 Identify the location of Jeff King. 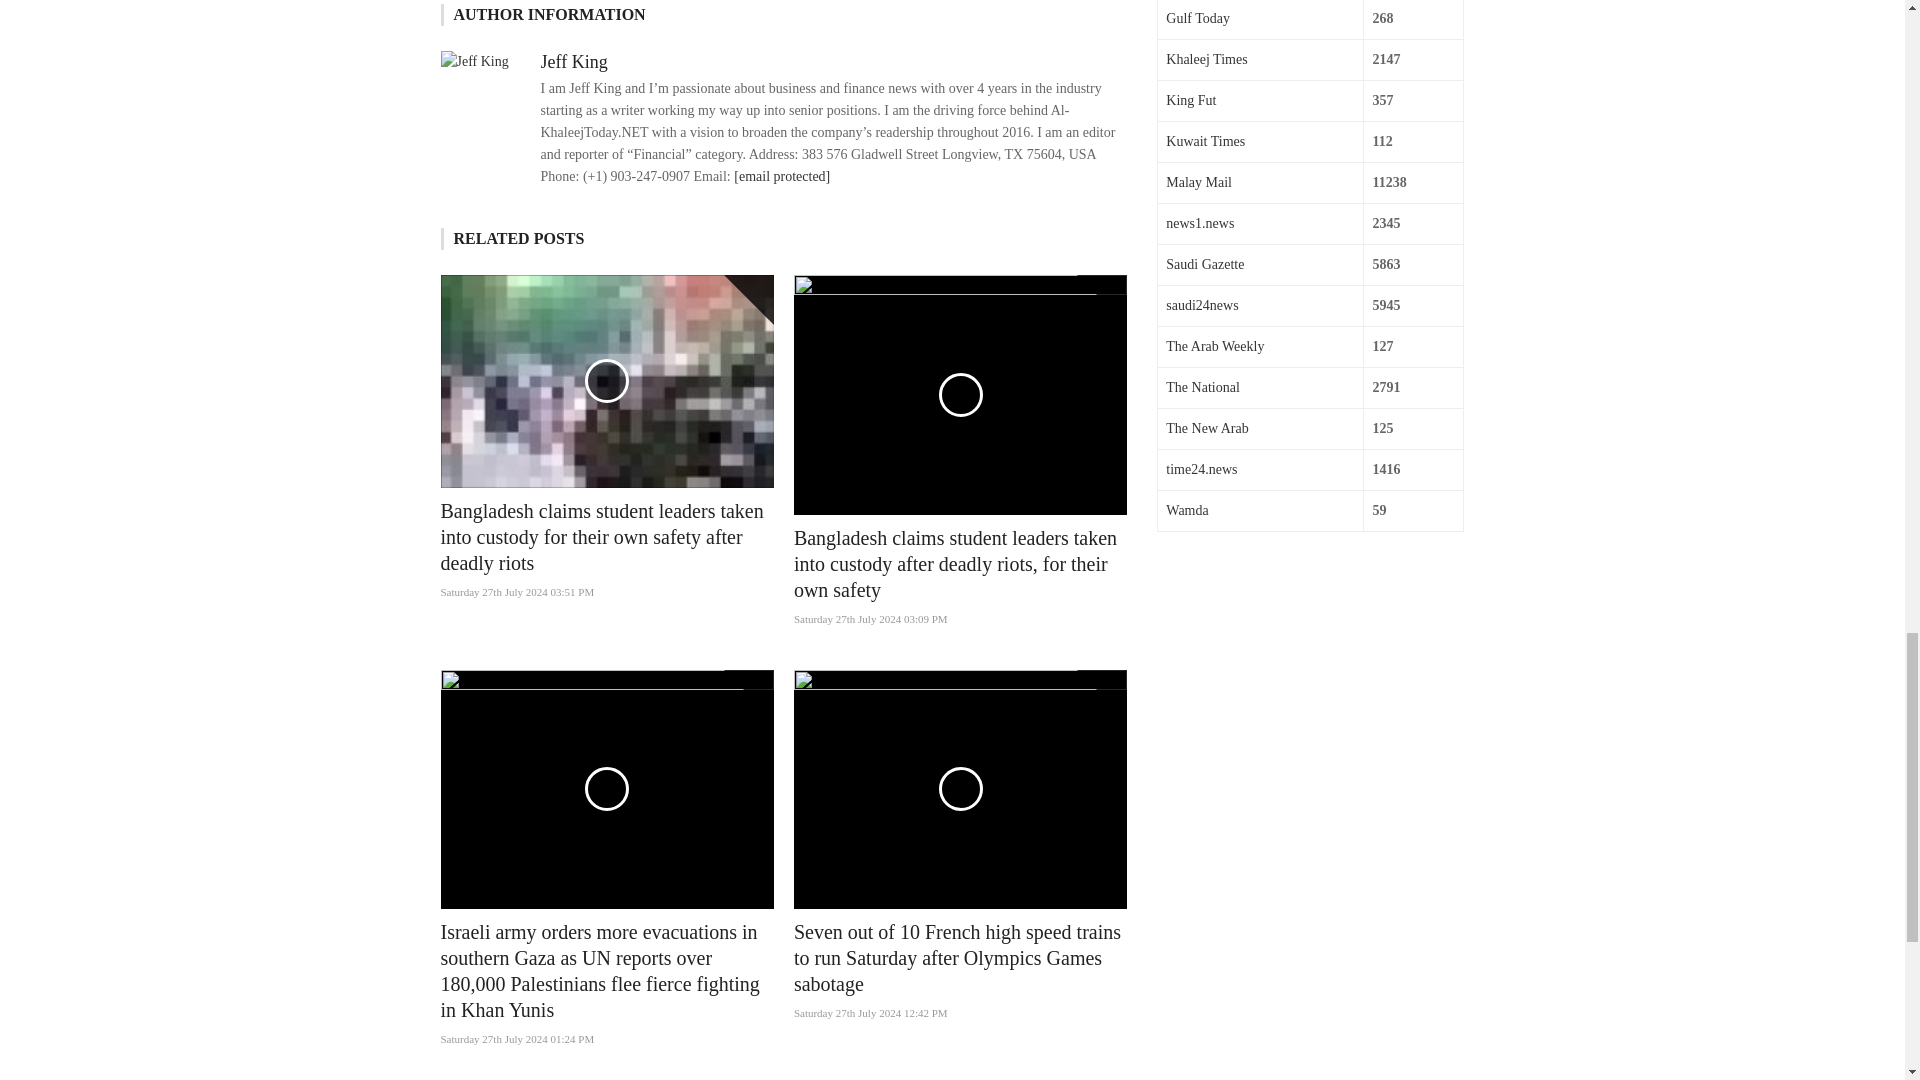
(572, 62).